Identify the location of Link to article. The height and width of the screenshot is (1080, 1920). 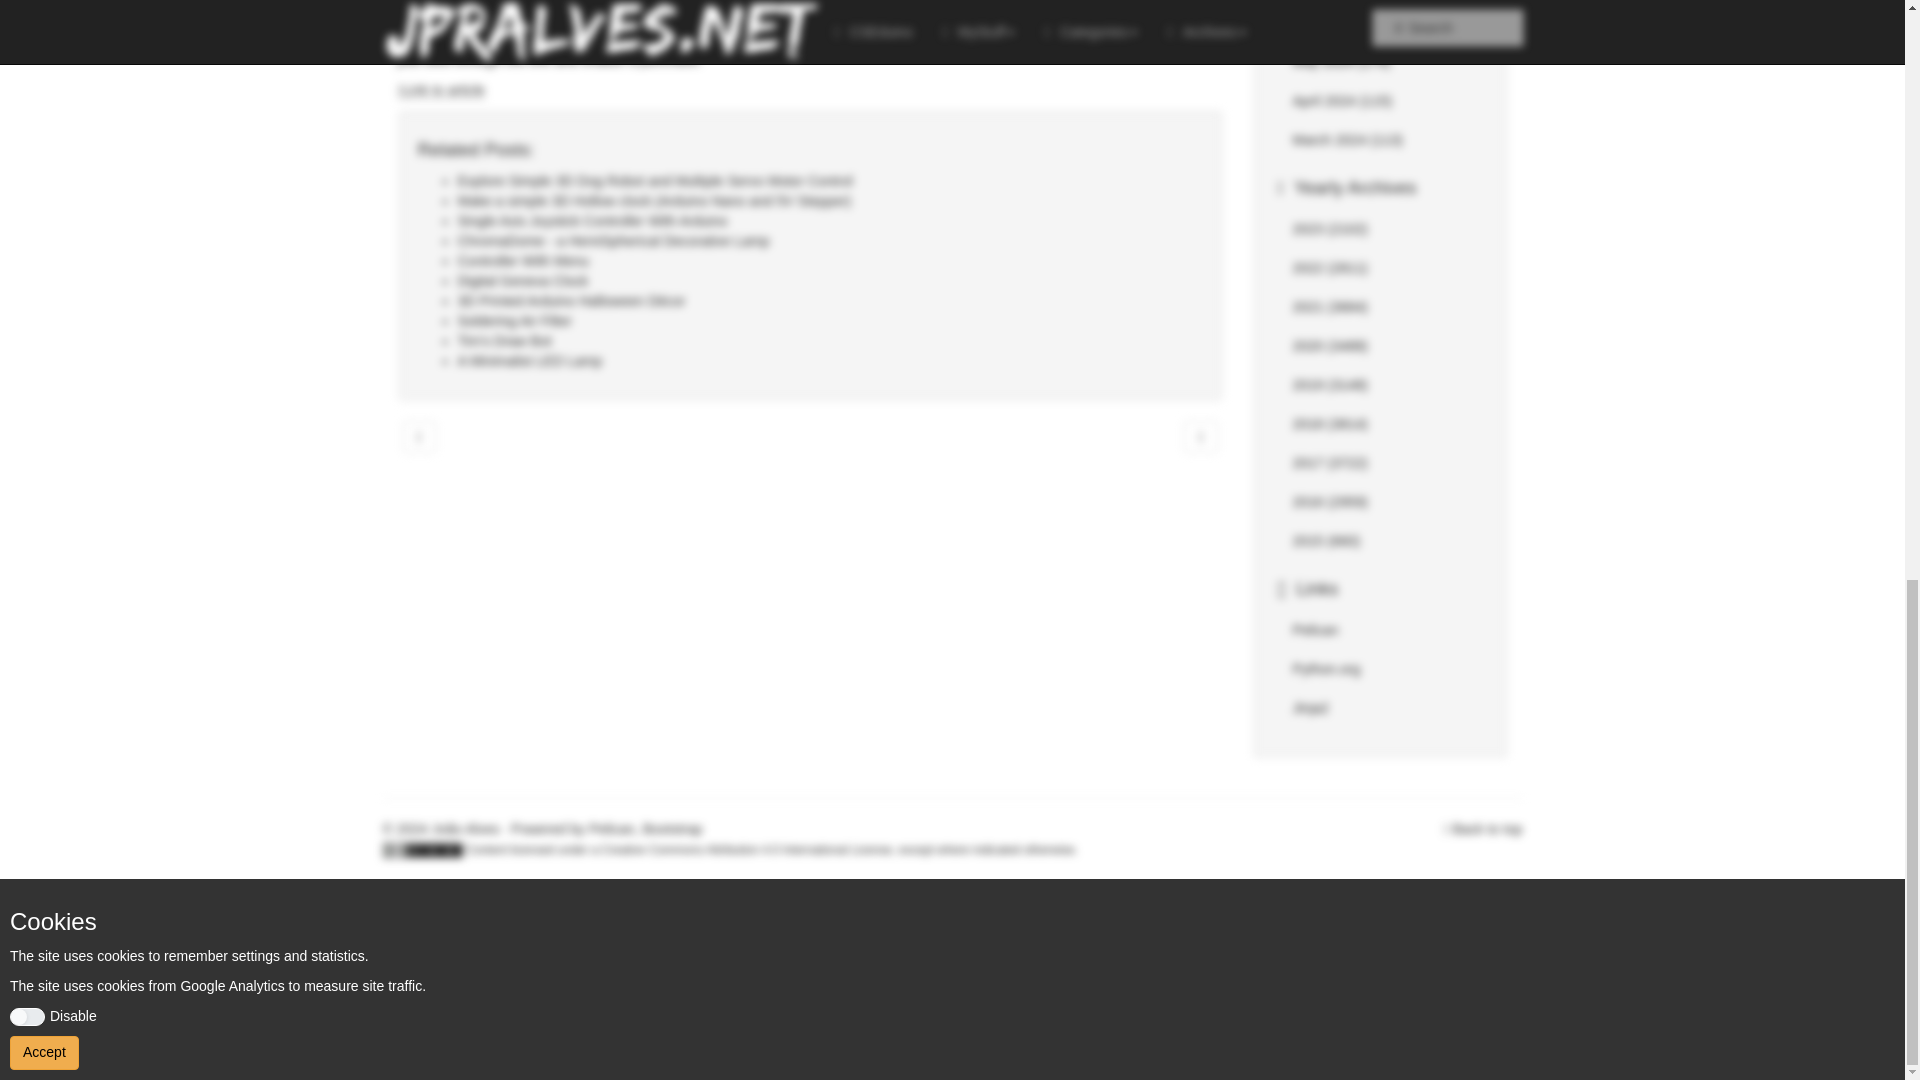
(441, 90).